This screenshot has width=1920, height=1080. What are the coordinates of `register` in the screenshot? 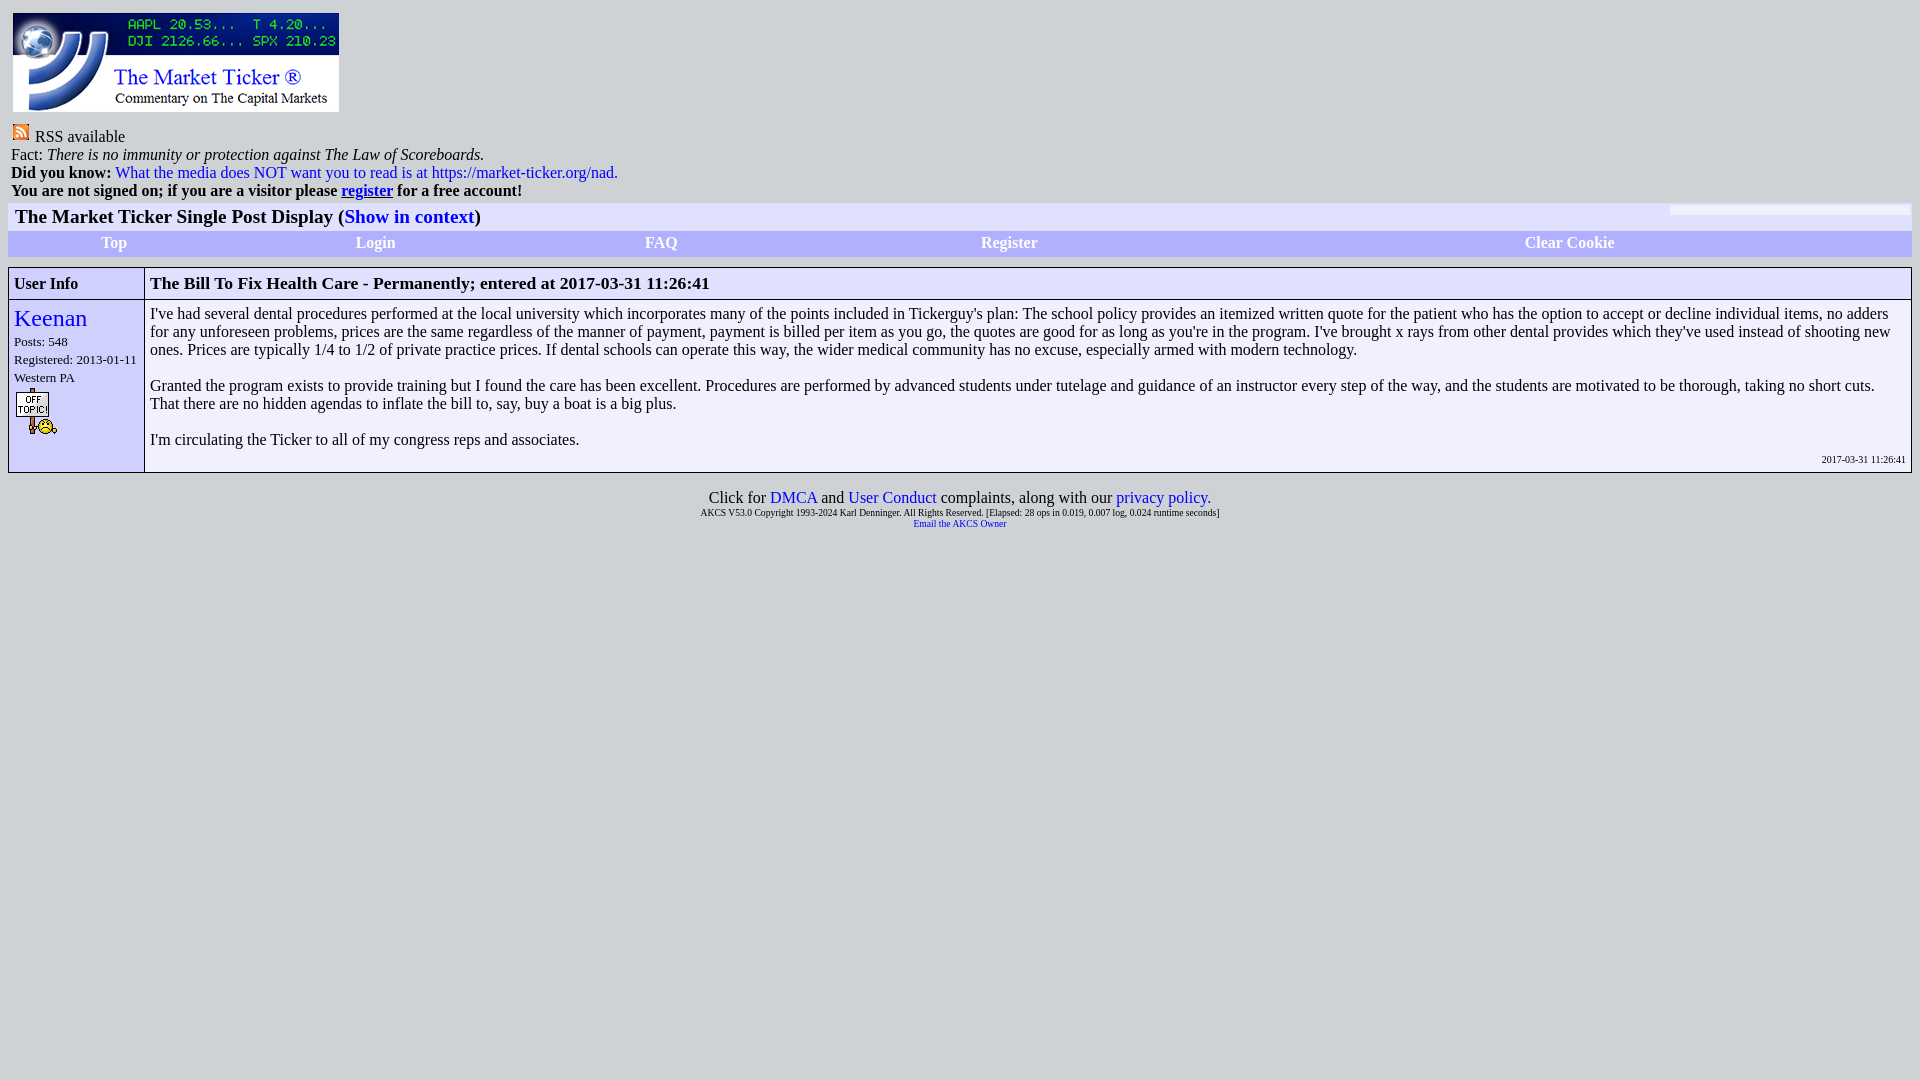 It's located at (367, 190).